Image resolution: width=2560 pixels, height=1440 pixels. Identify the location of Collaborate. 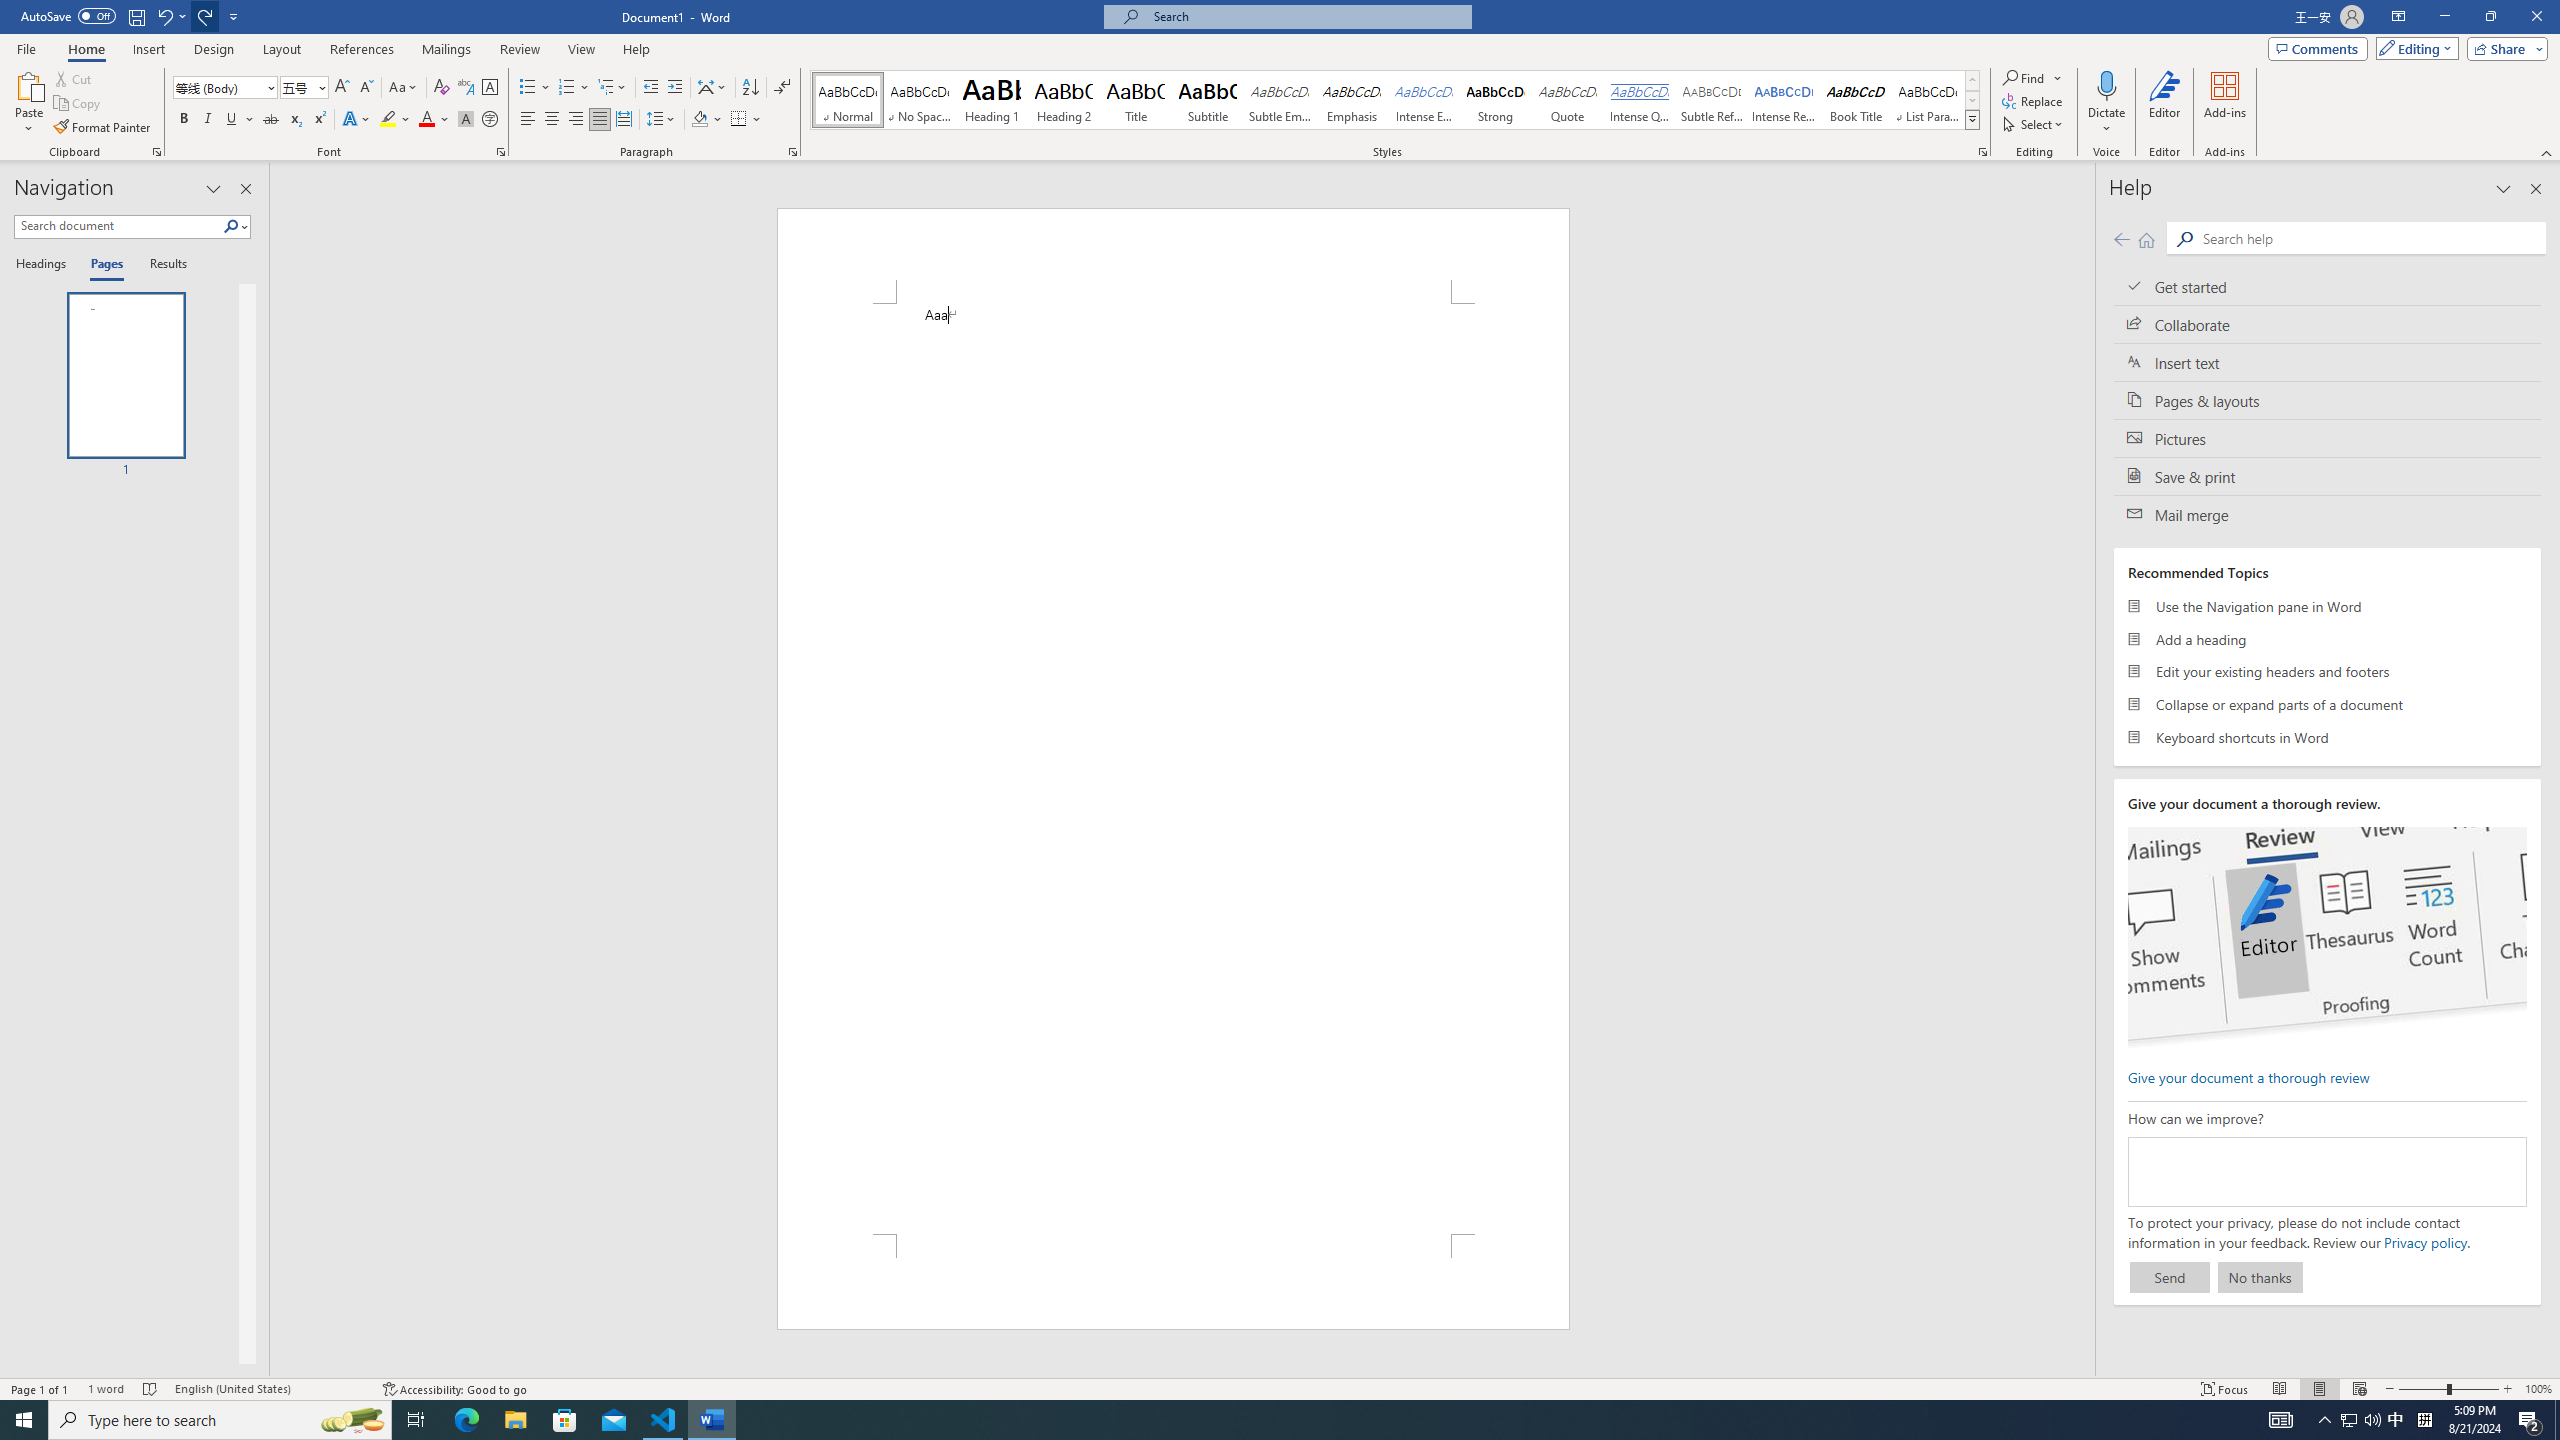
(2328, 324).